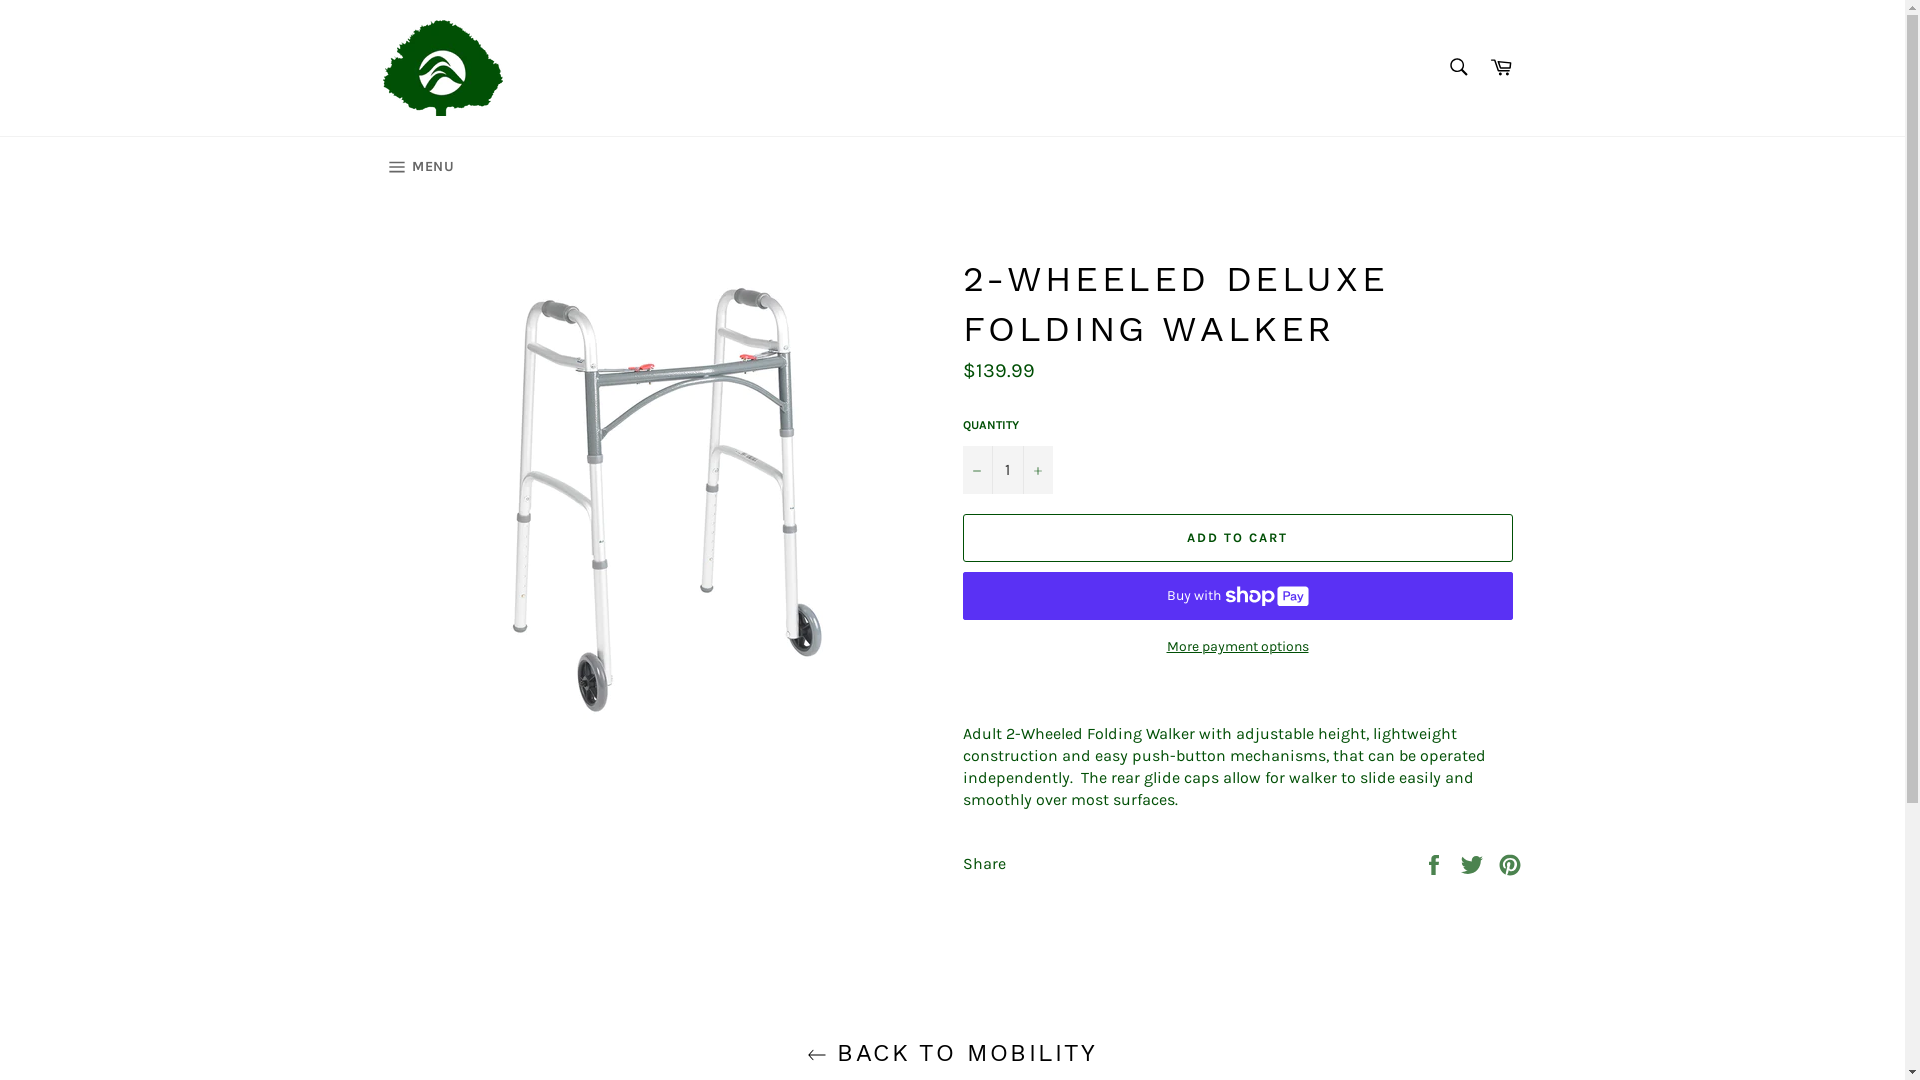  I want to click on BACK TO MOBILITY, so click(952, 1054).